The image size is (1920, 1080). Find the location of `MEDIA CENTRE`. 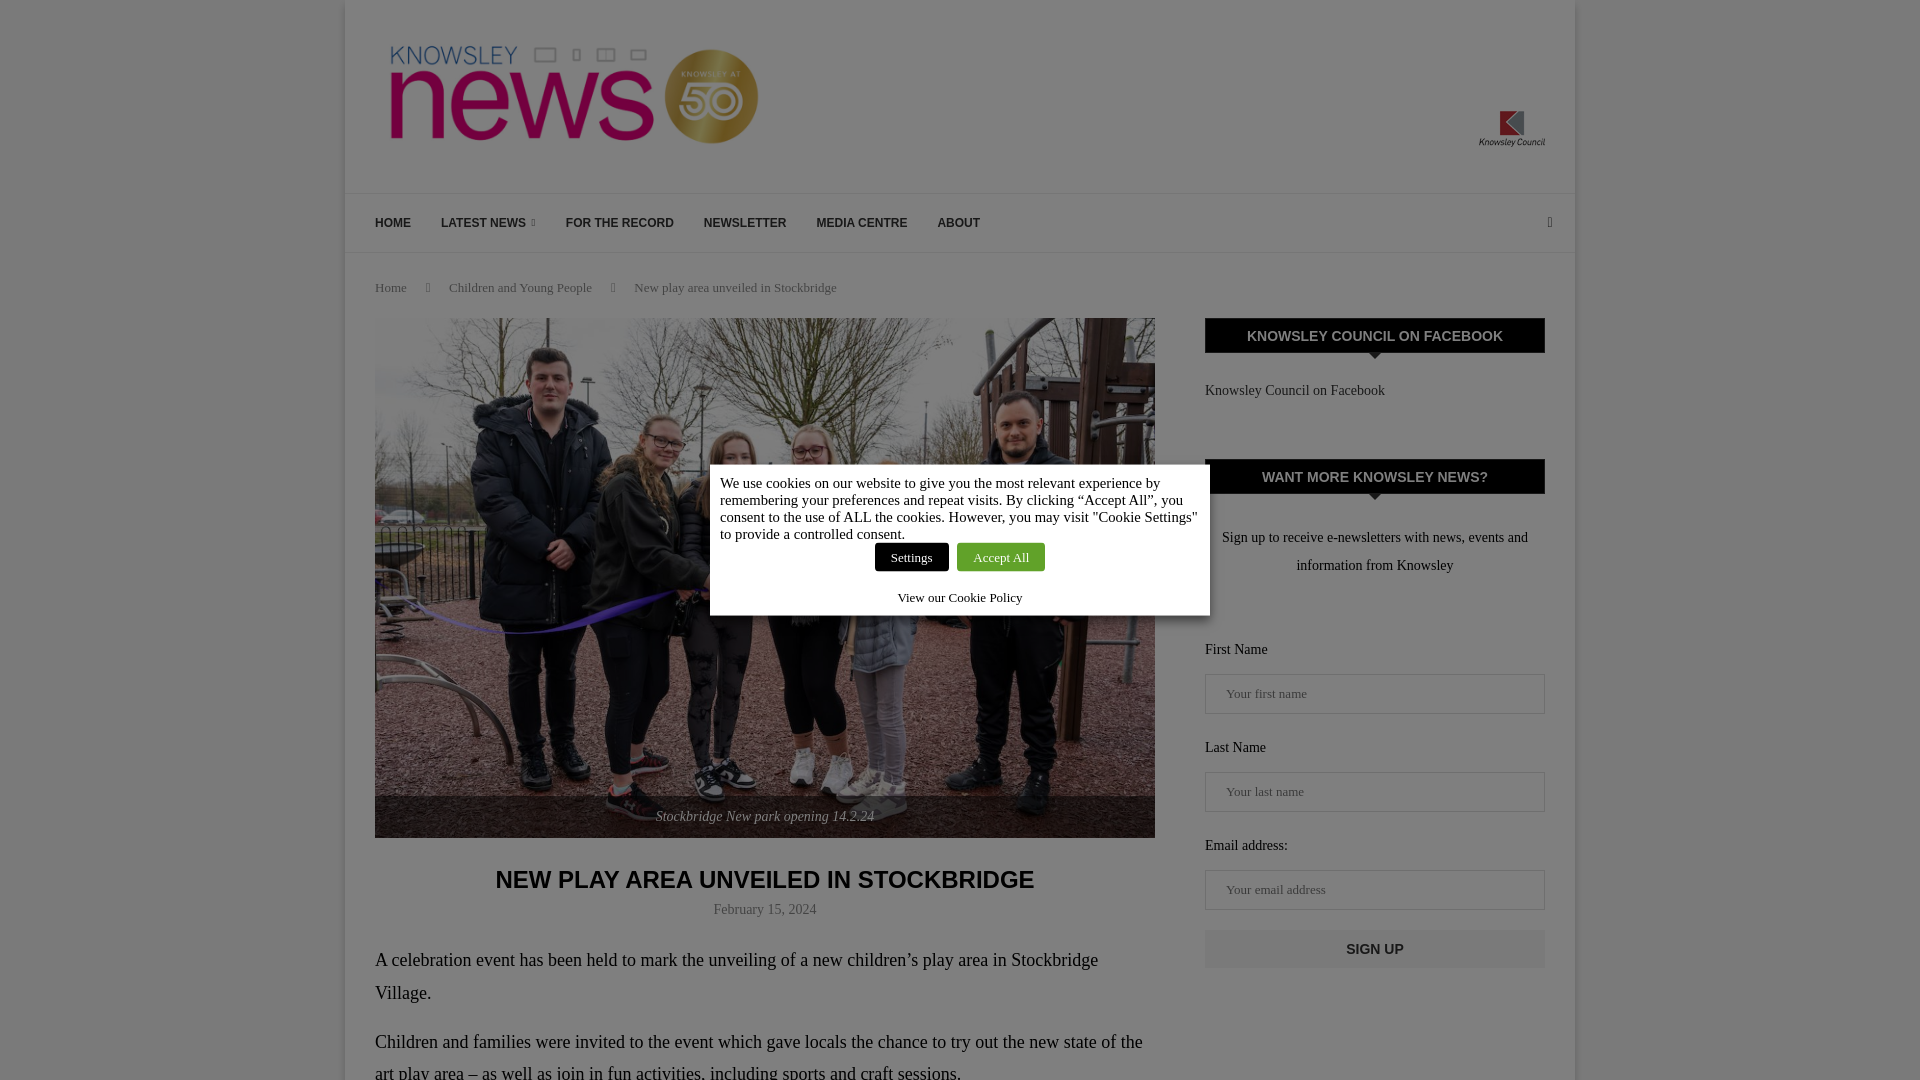

MEDIA CENTRE is located at coordinates (862, 222).